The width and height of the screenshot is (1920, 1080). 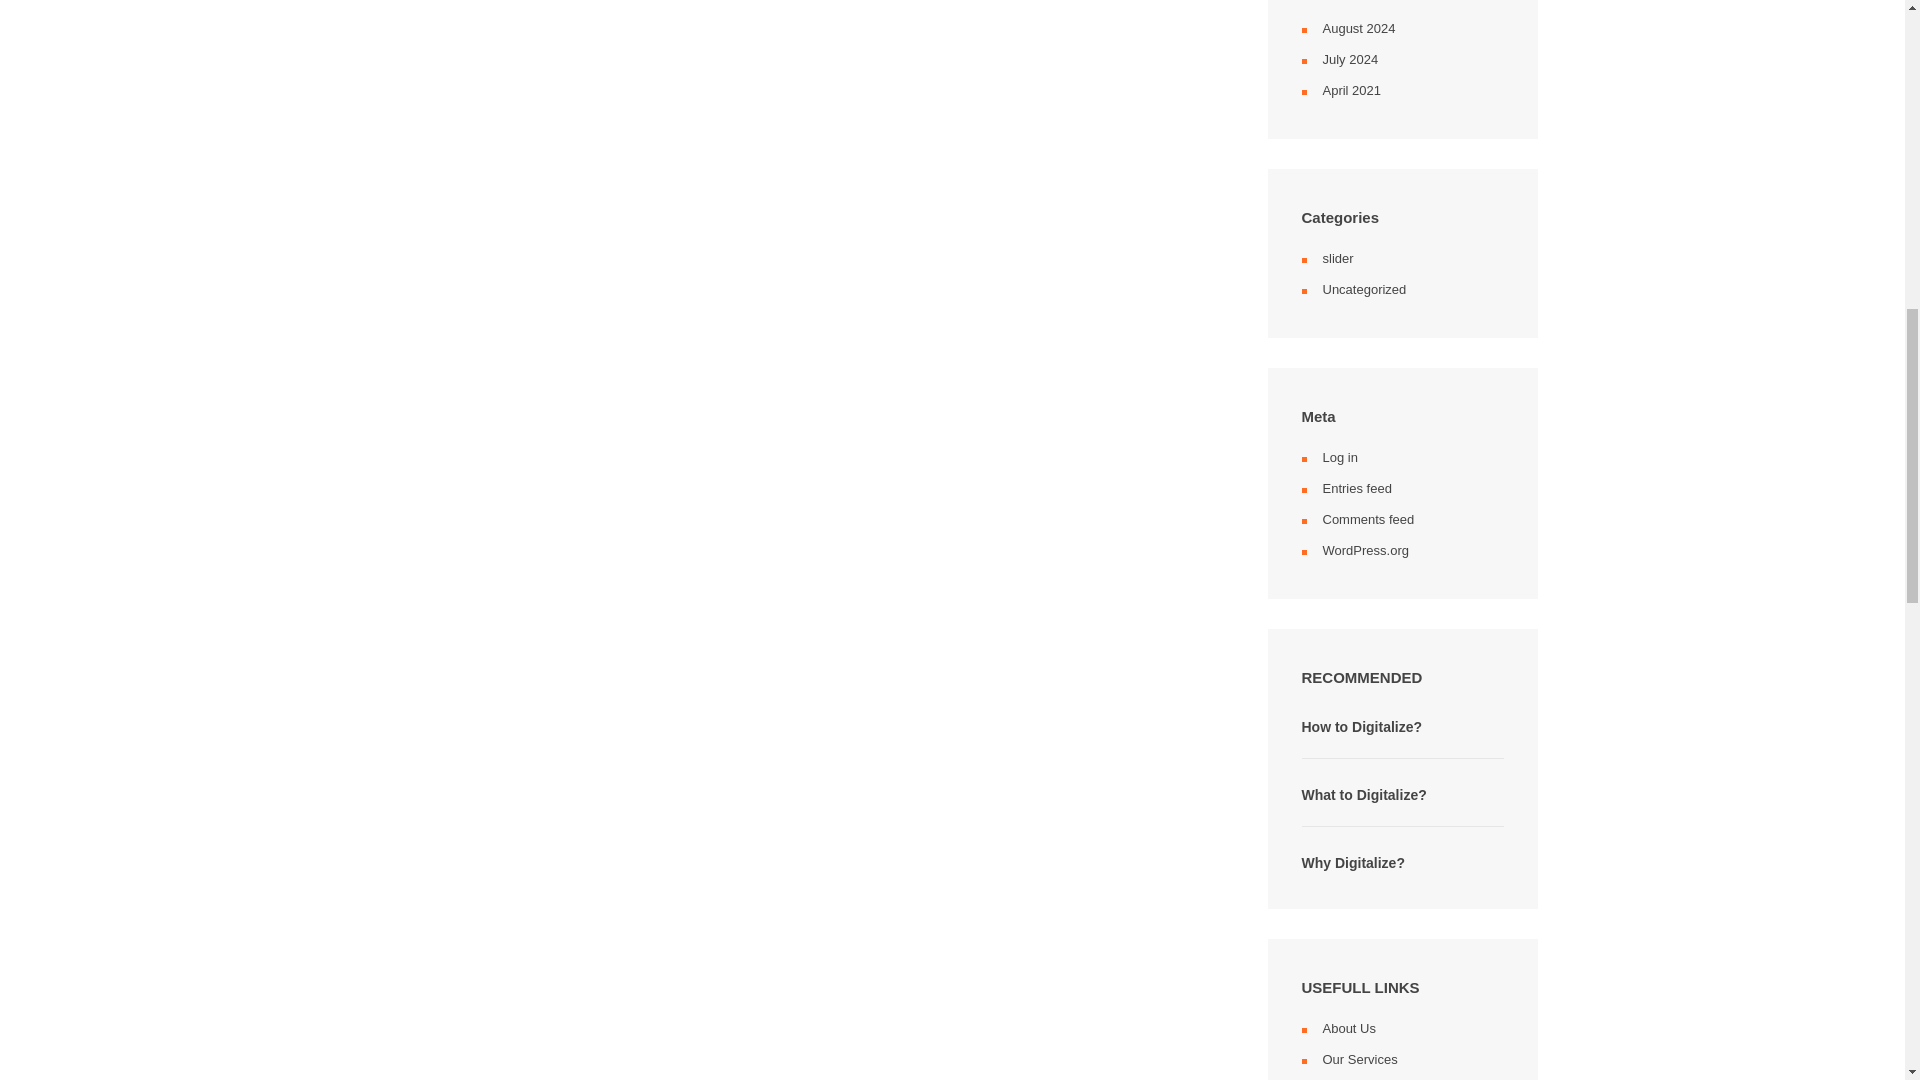 What do you see at coordinates (1353, 862) in the screenshot?
I see `Why Digitalize?` at bounding box center [1353, 862].